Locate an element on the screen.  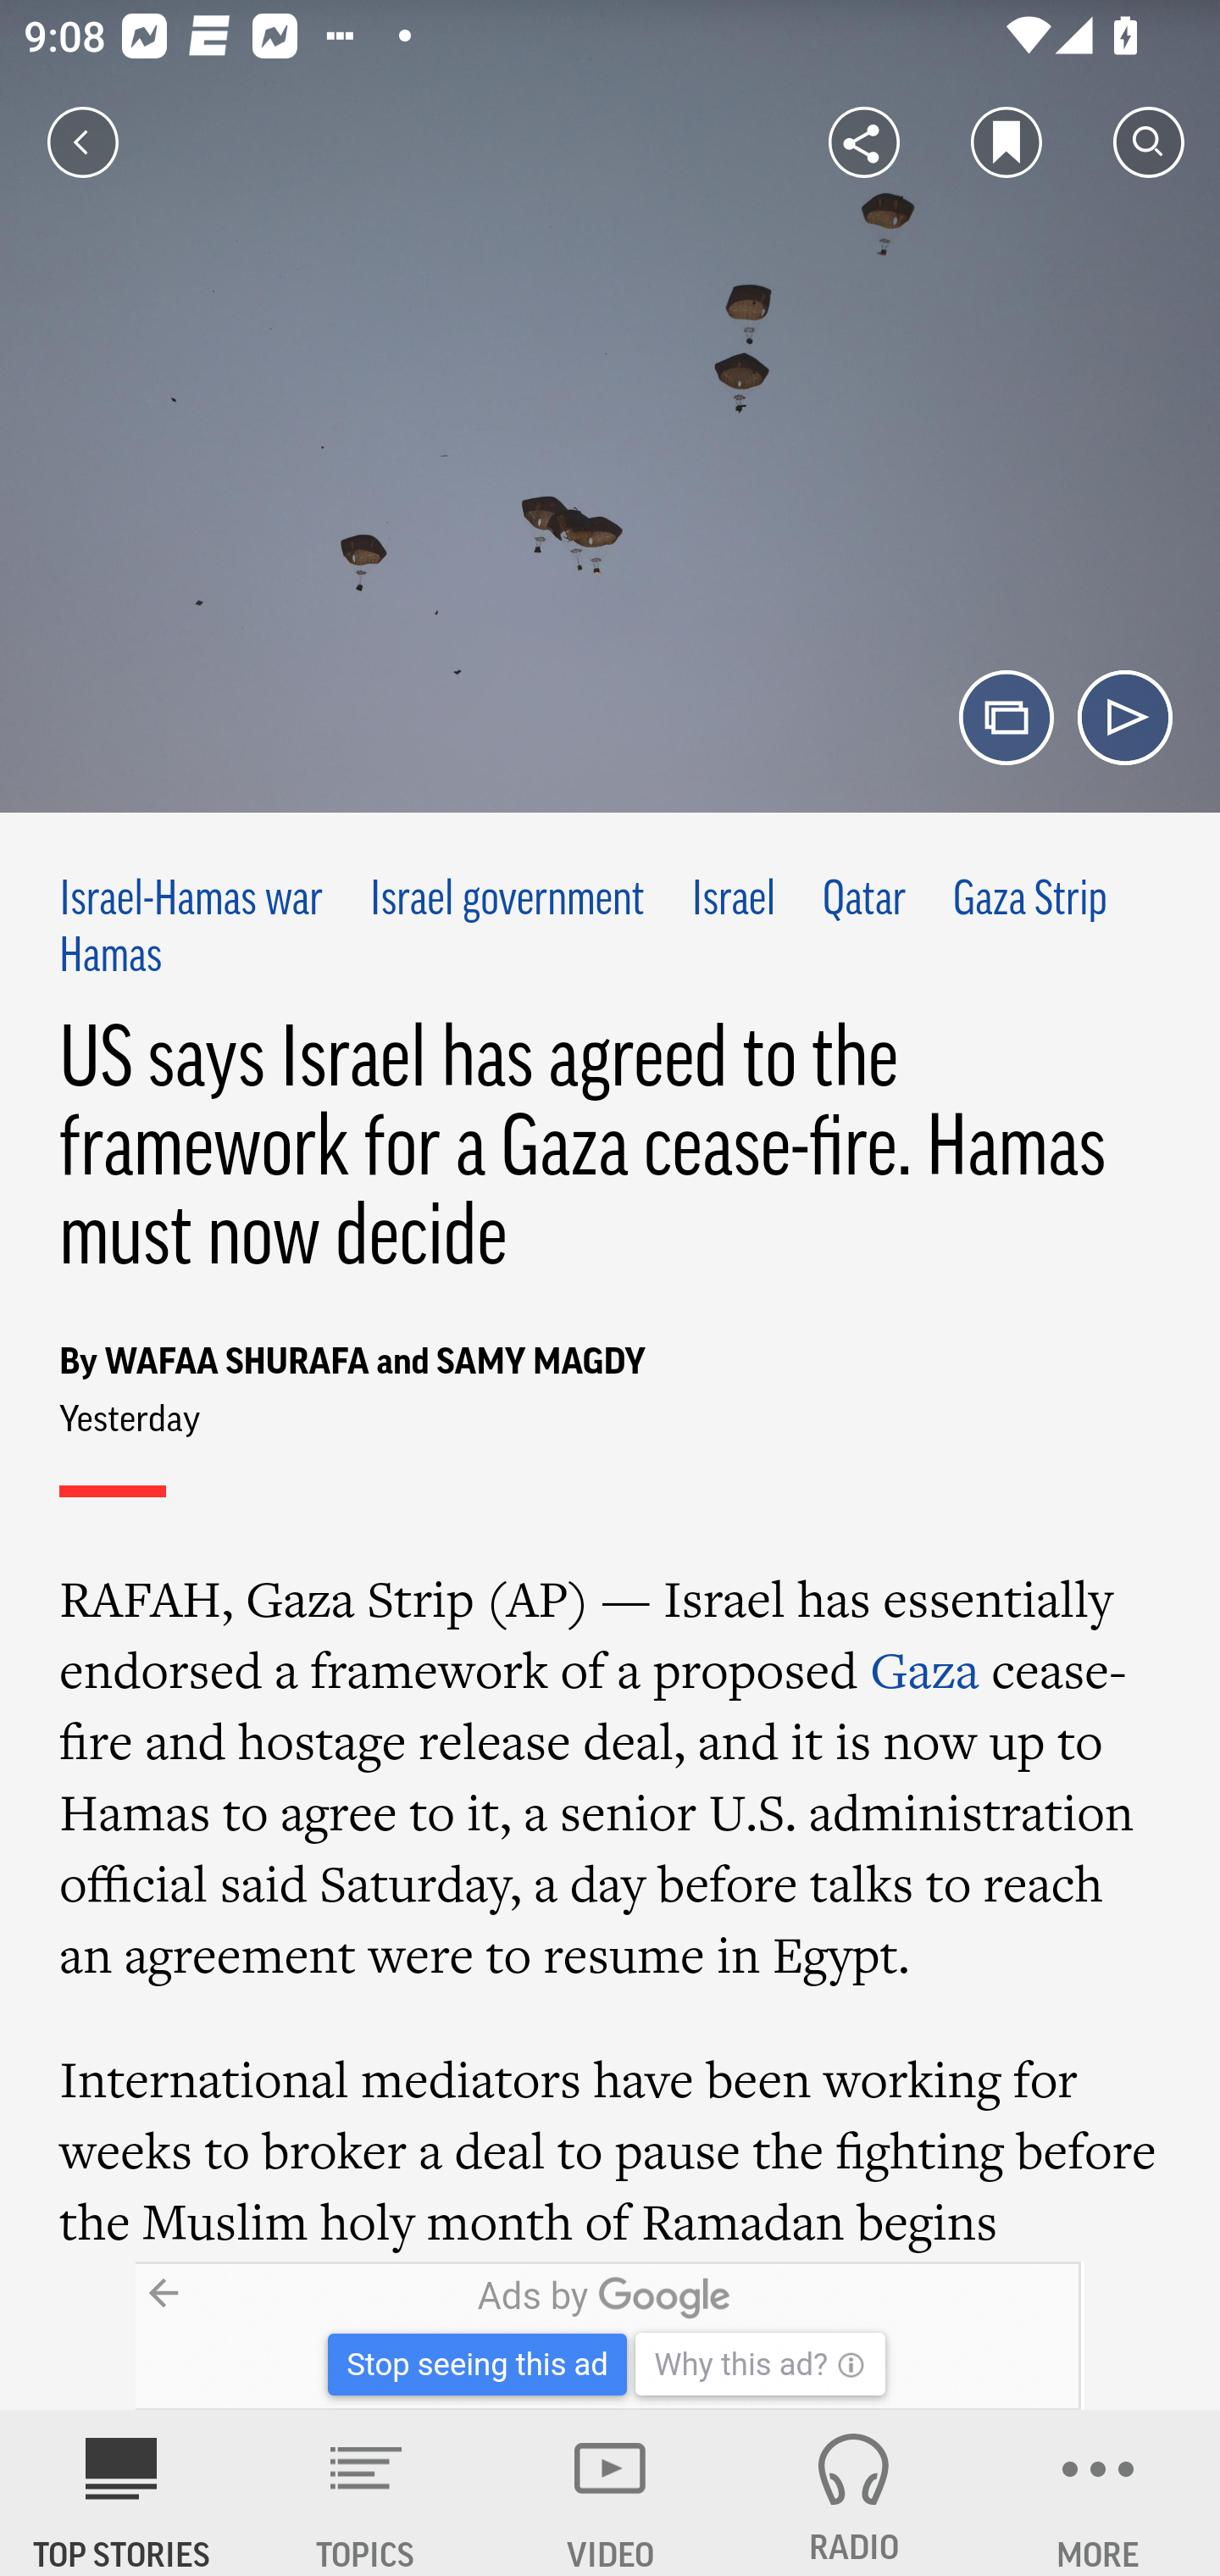
MORE is located at coordinates (1098, 2493).